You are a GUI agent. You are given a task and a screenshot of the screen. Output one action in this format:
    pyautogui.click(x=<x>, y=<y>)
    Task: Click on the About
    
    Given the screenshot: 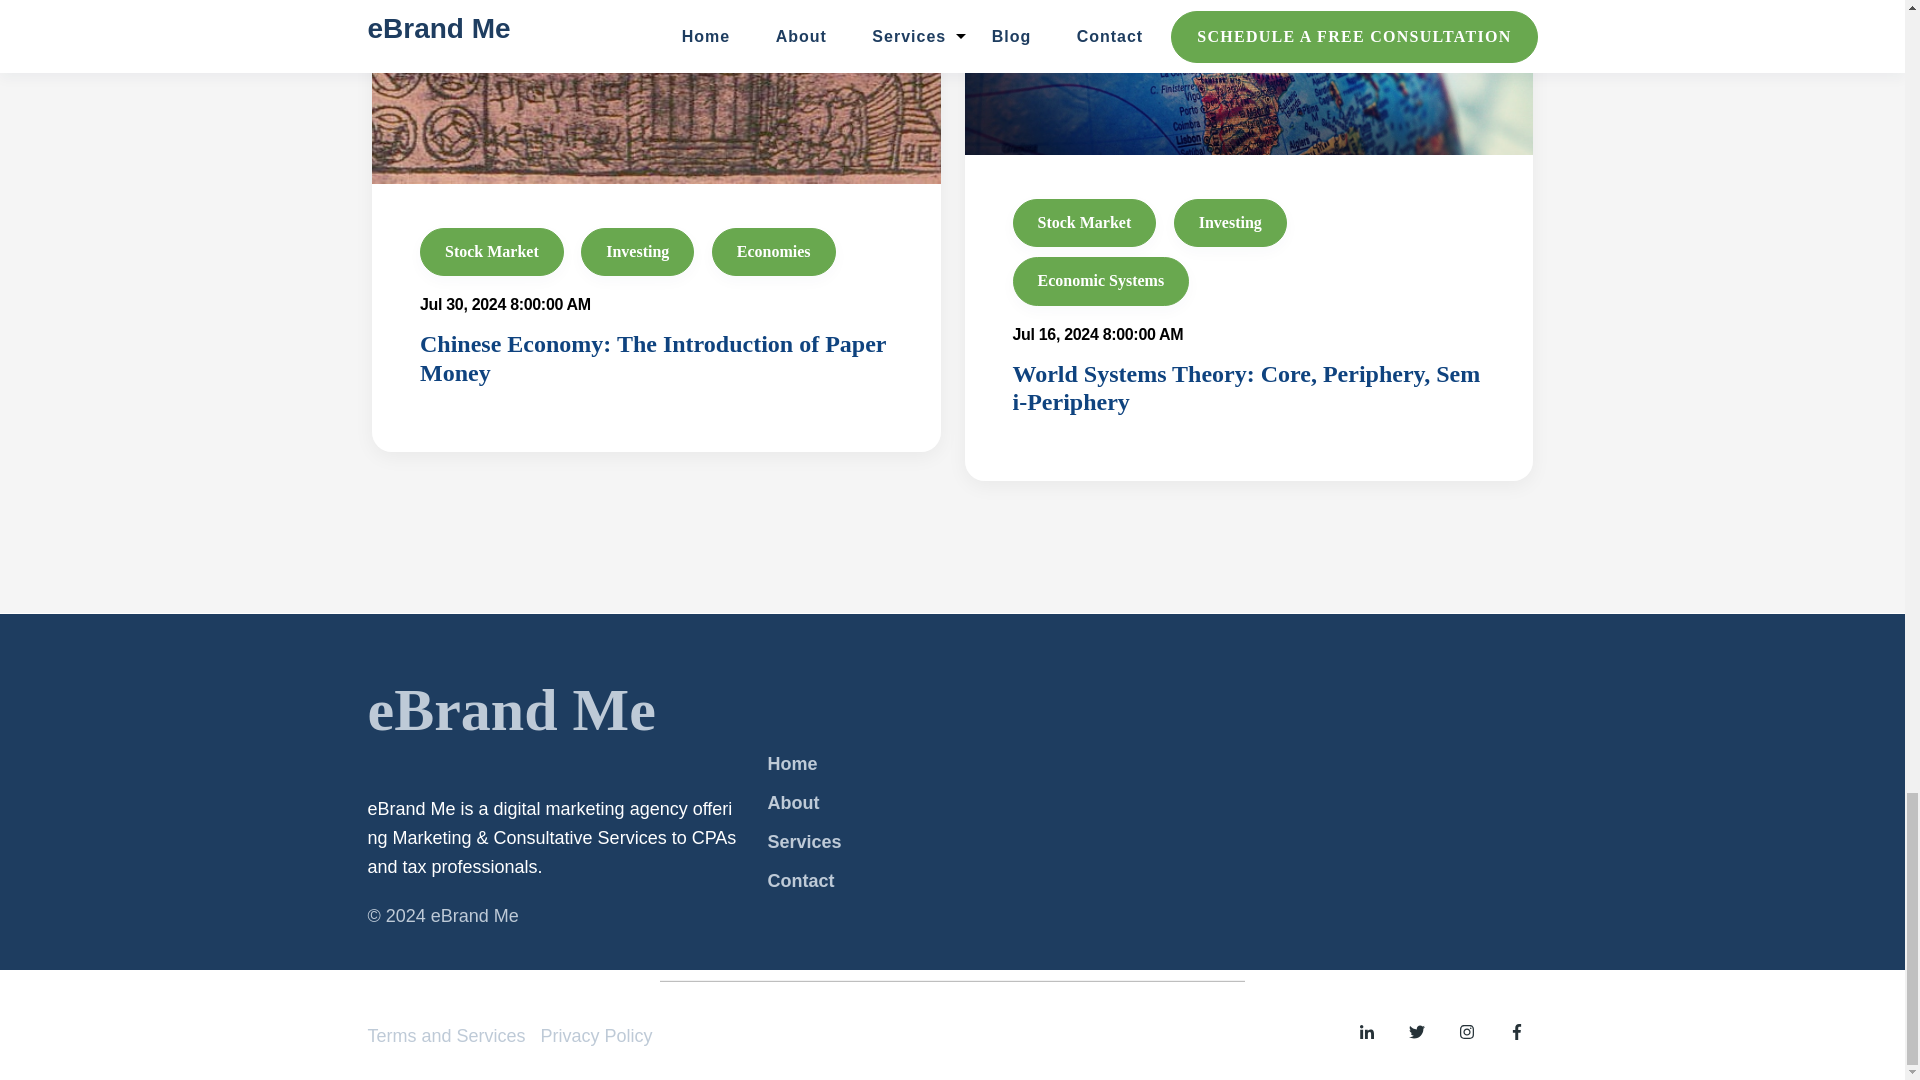 What is the action you would take?
    pyautogui.click(x=792, y=803)
    